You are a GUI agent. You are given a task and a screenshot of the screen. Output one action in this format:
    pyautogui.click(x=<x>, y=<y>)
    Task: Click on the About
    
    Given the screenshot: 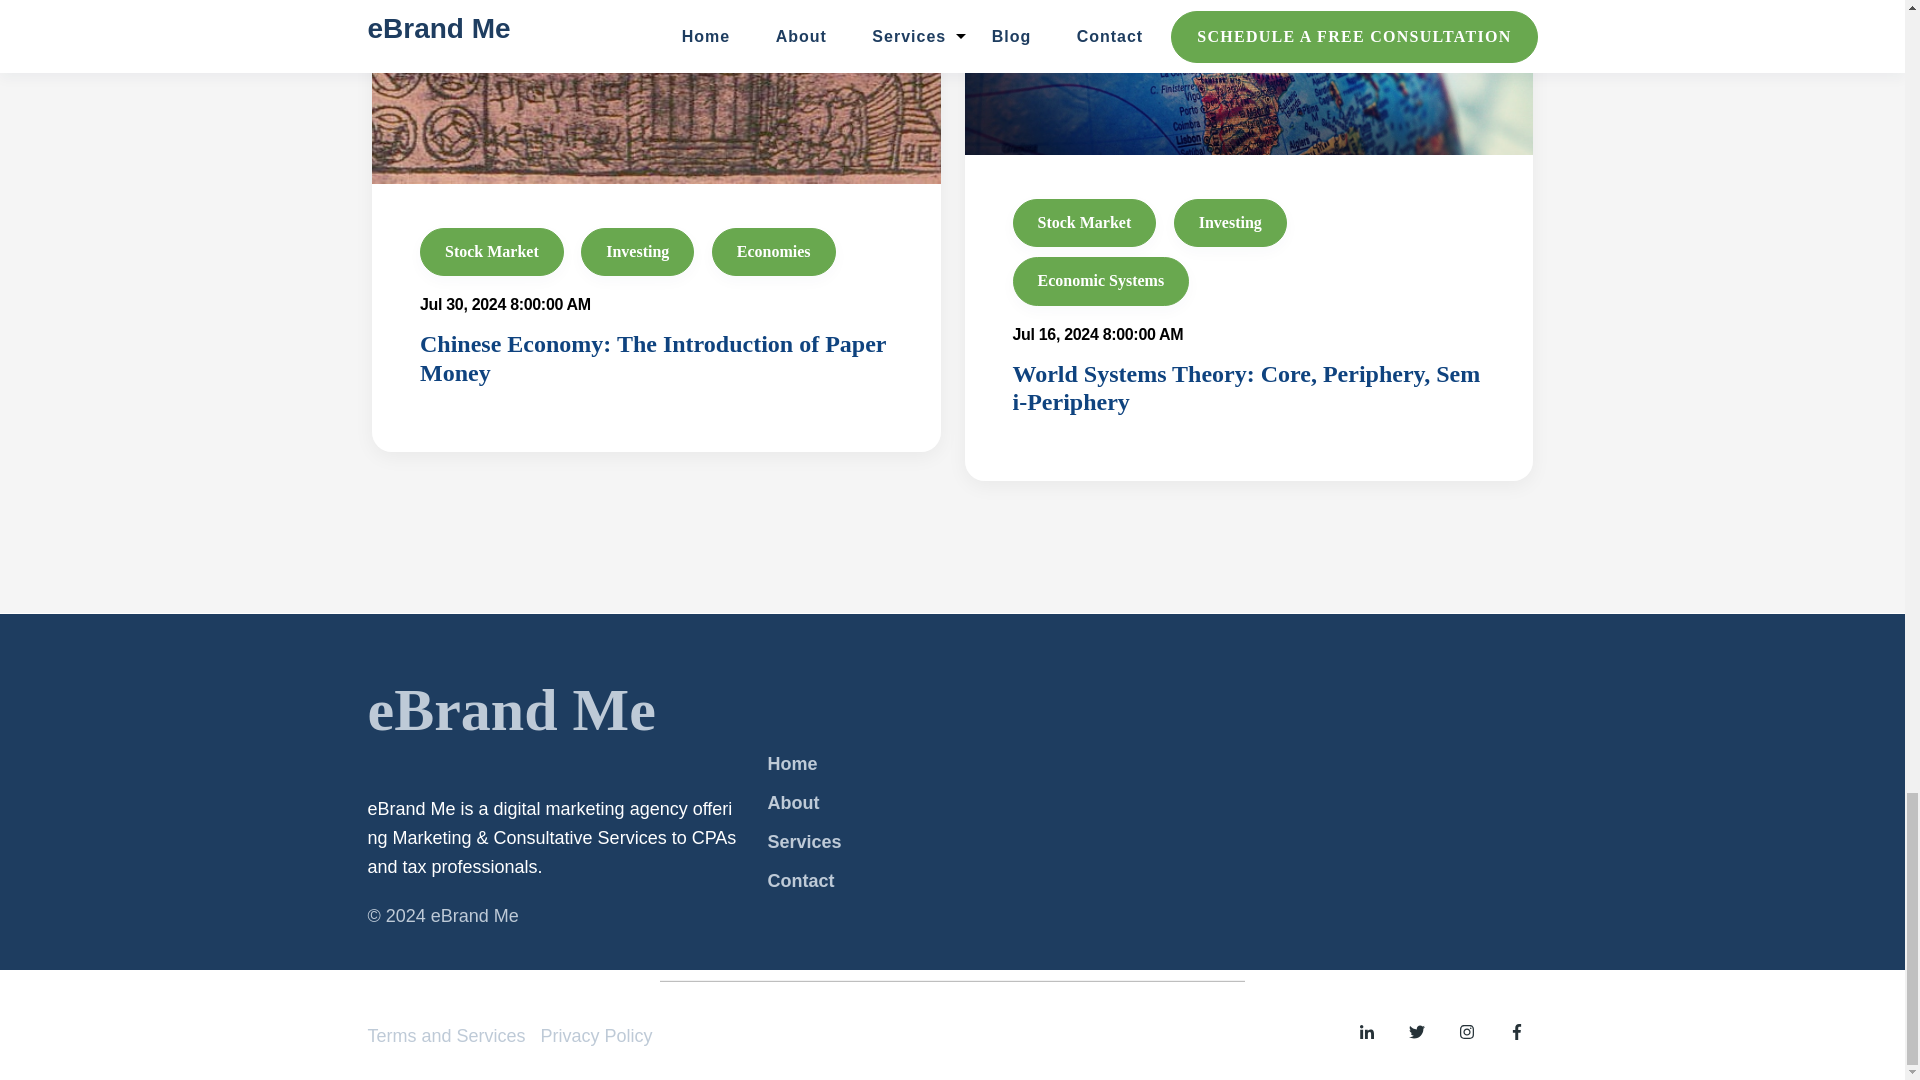 What is the action you would take?
    pyautogui.click(x=792, y=803)
    